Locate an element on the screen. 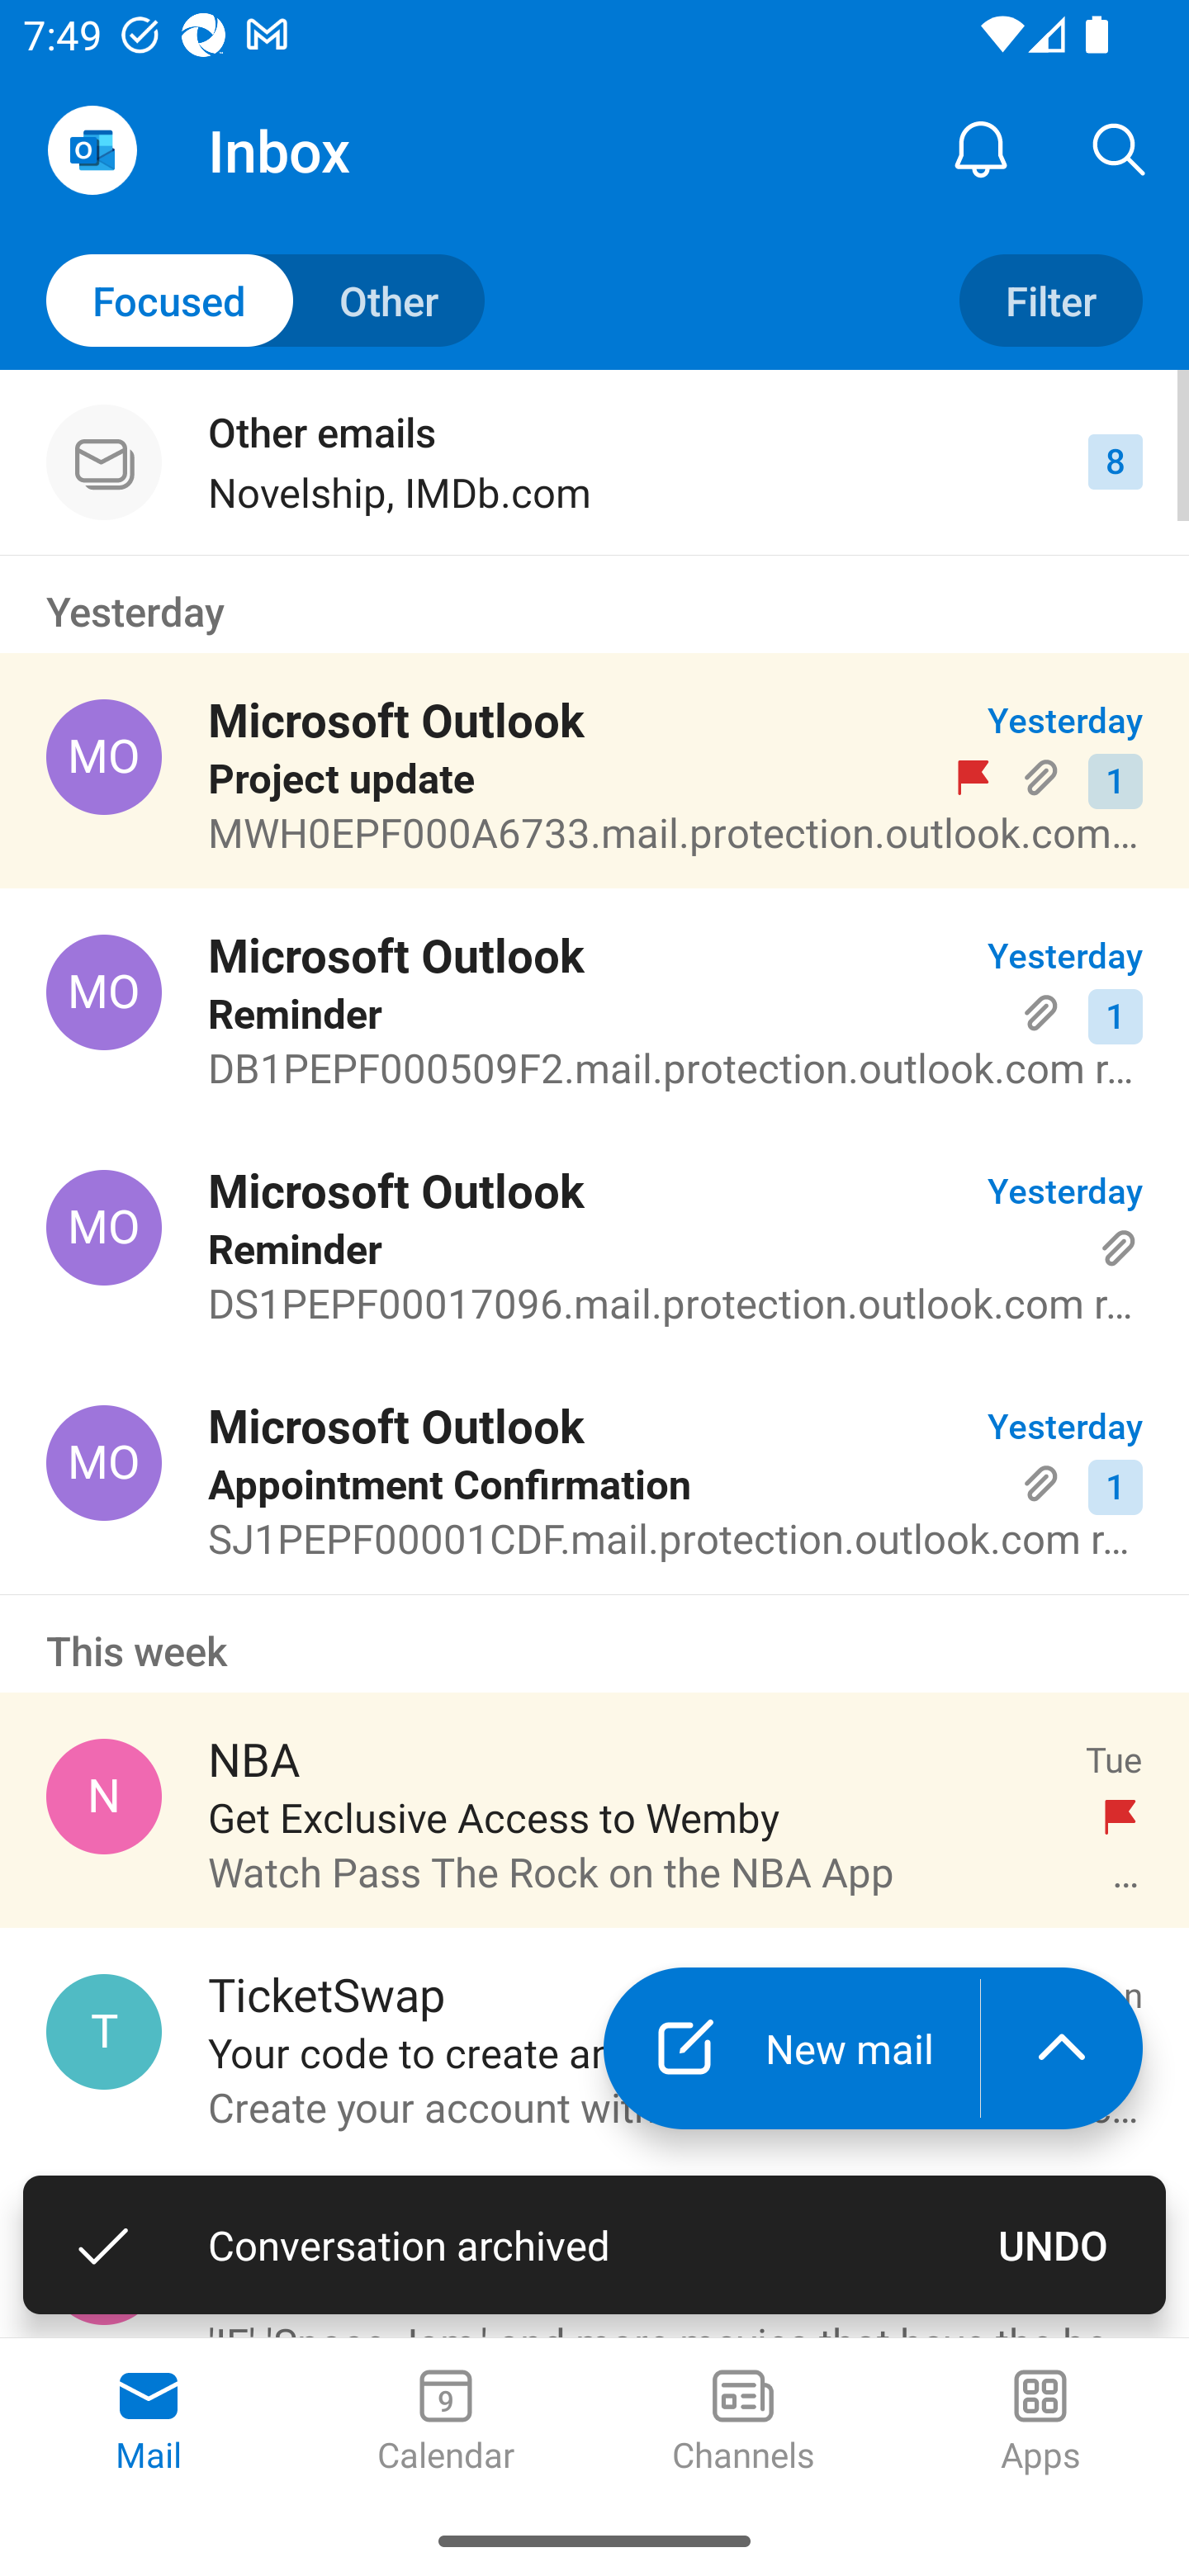 The width and height of the screenshot is (1189, 2576). NBA, NBA@email.nba.com is located at coordinates (104, 1797).